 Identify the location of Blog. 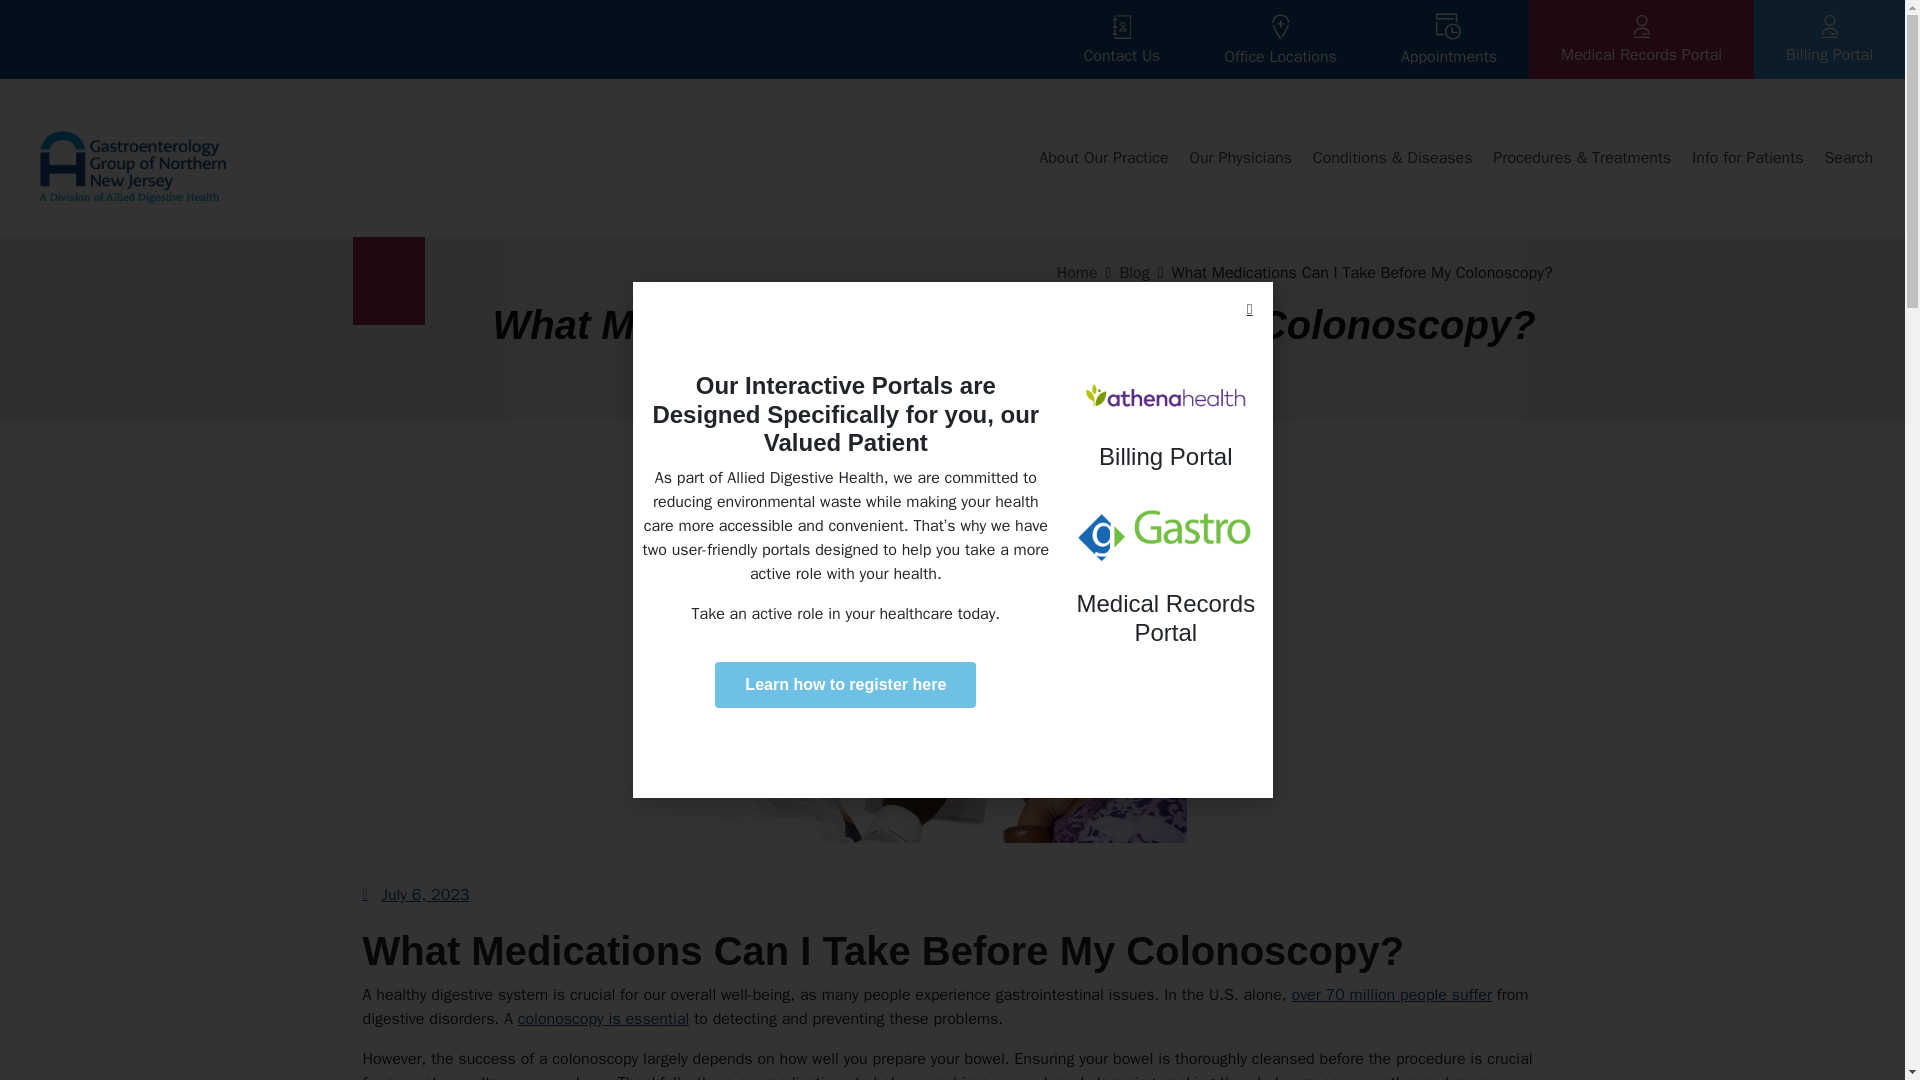
(1134, 272).